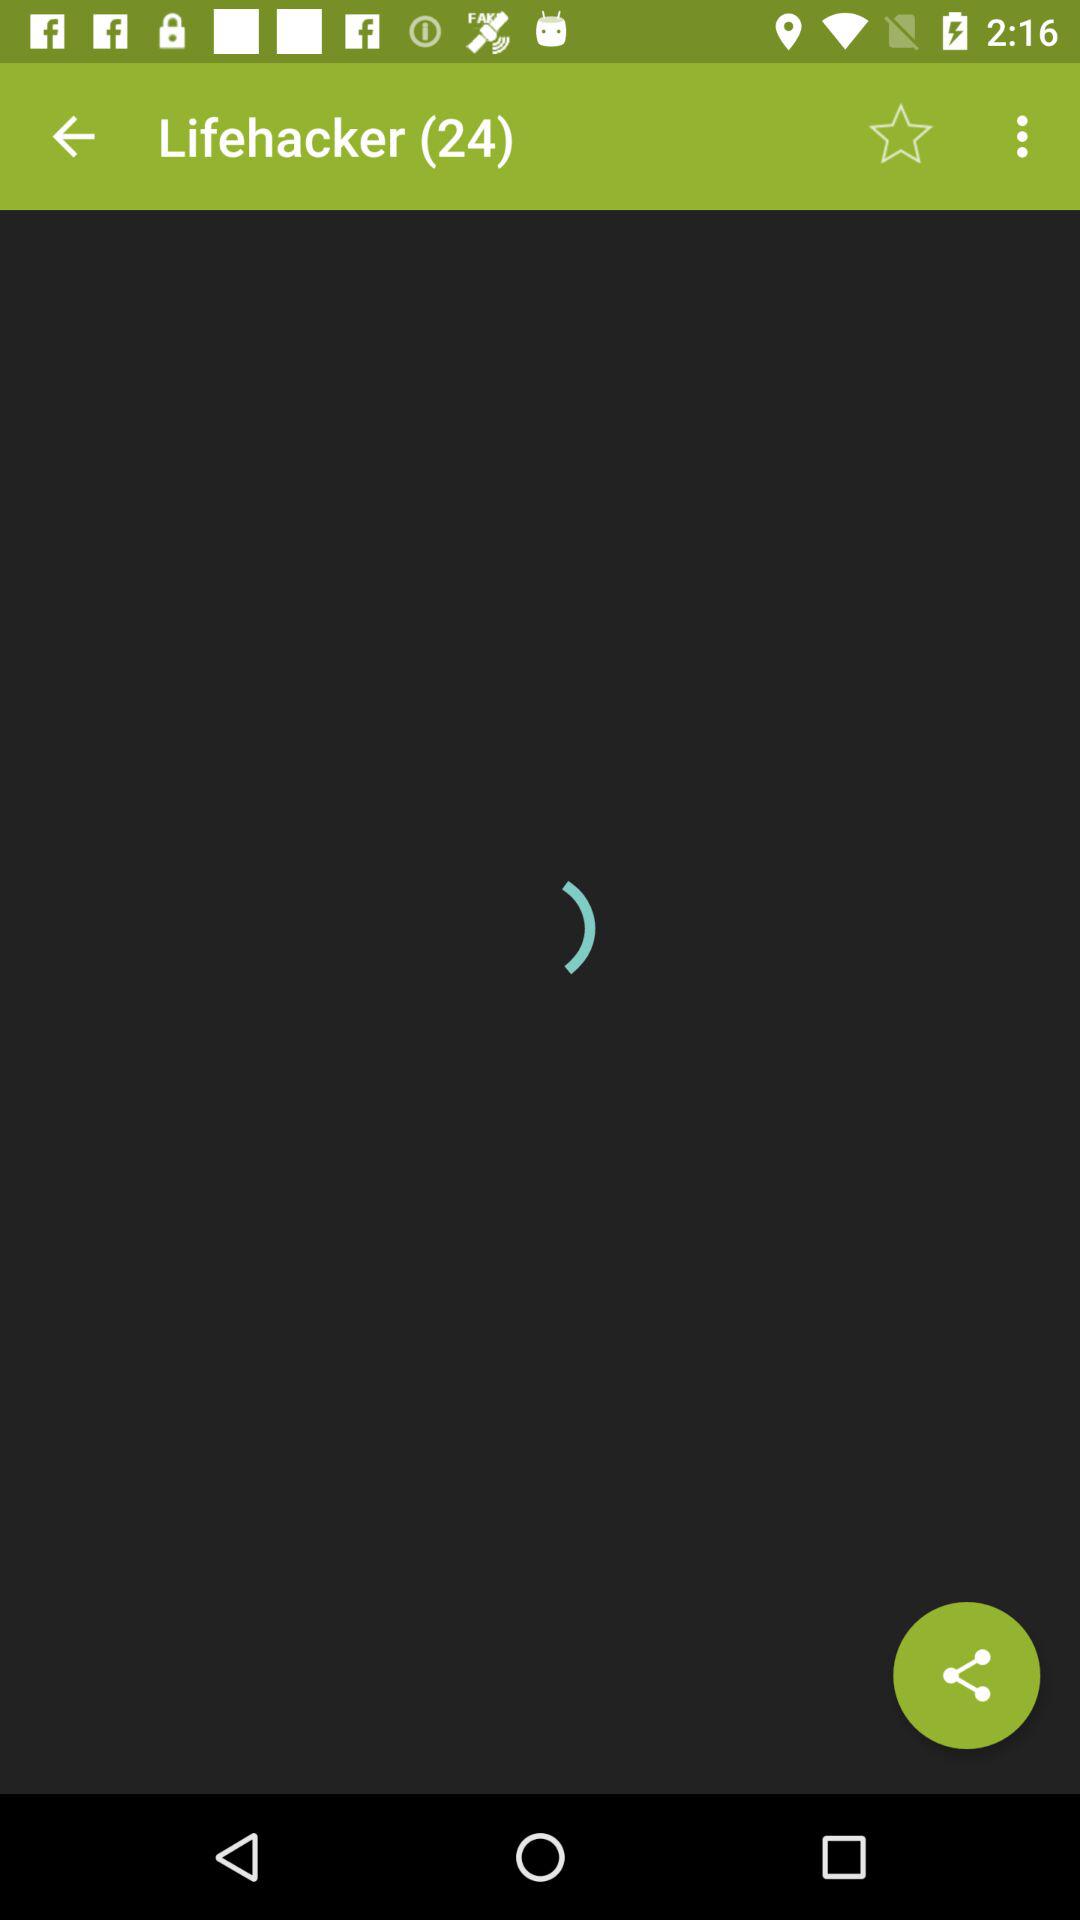  Describe the element at coordinates (73, 136) in the screenshot. I see `turn off icon next to lifehacker (24) app` at that location.